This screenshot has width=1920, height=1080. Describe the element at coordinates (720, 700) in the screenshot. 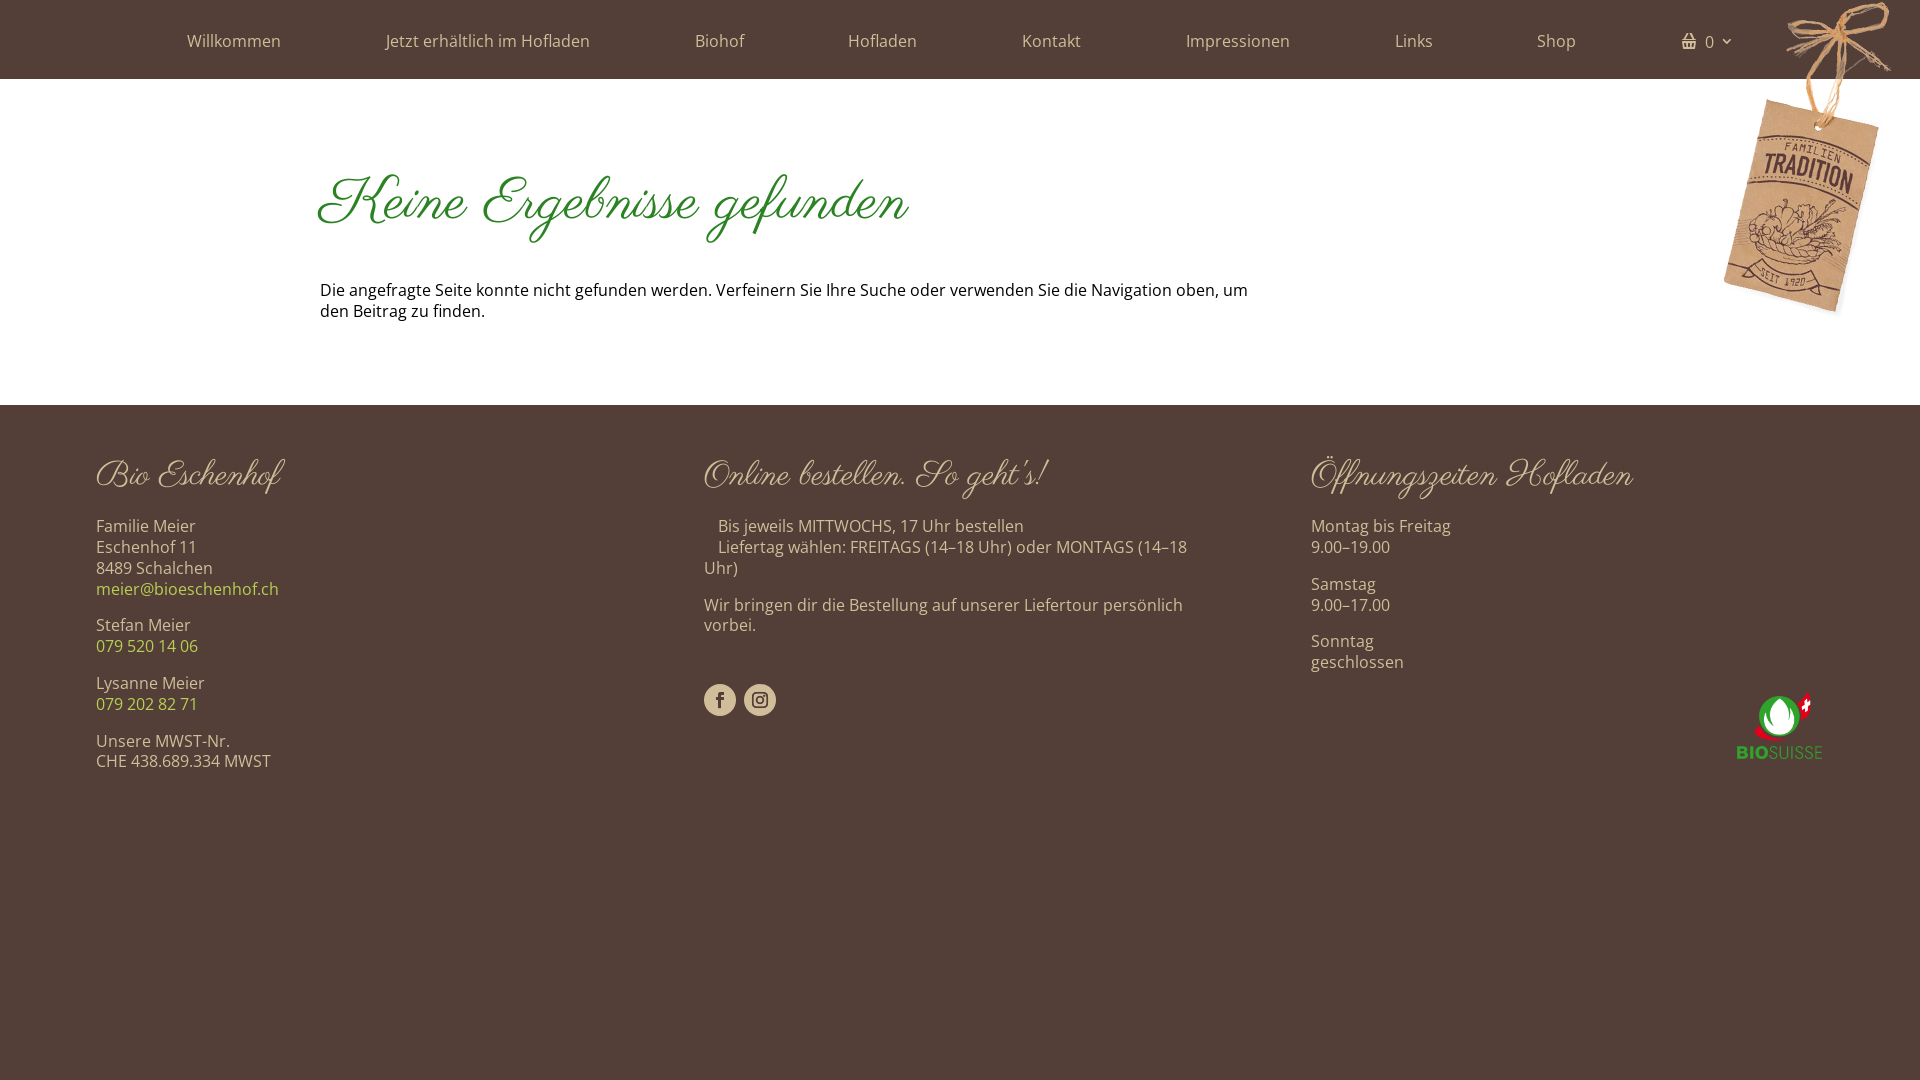

I see `Folge auf Facebook` at that location.